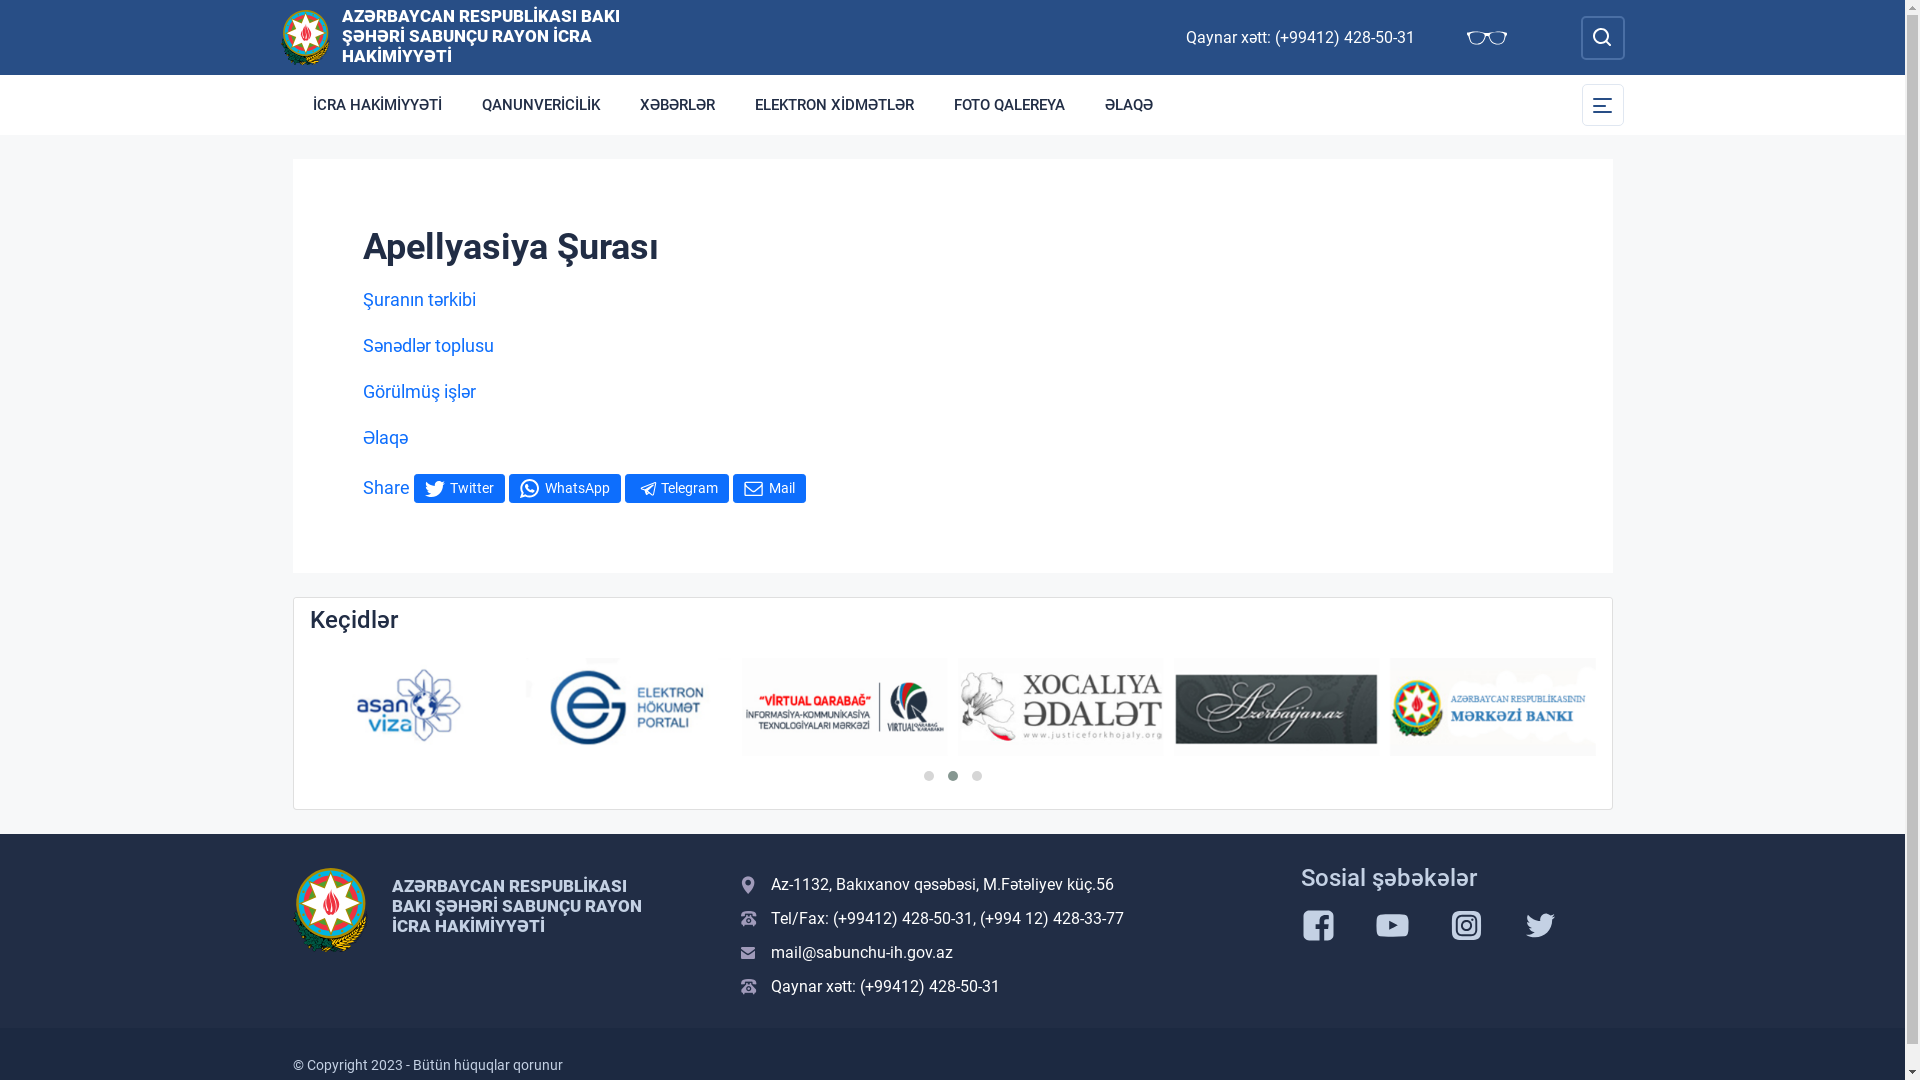 The image size is (1920, 1080). Describe the element at coordinates (676, 488) in the screenshot. I see `Telegram` at that location.